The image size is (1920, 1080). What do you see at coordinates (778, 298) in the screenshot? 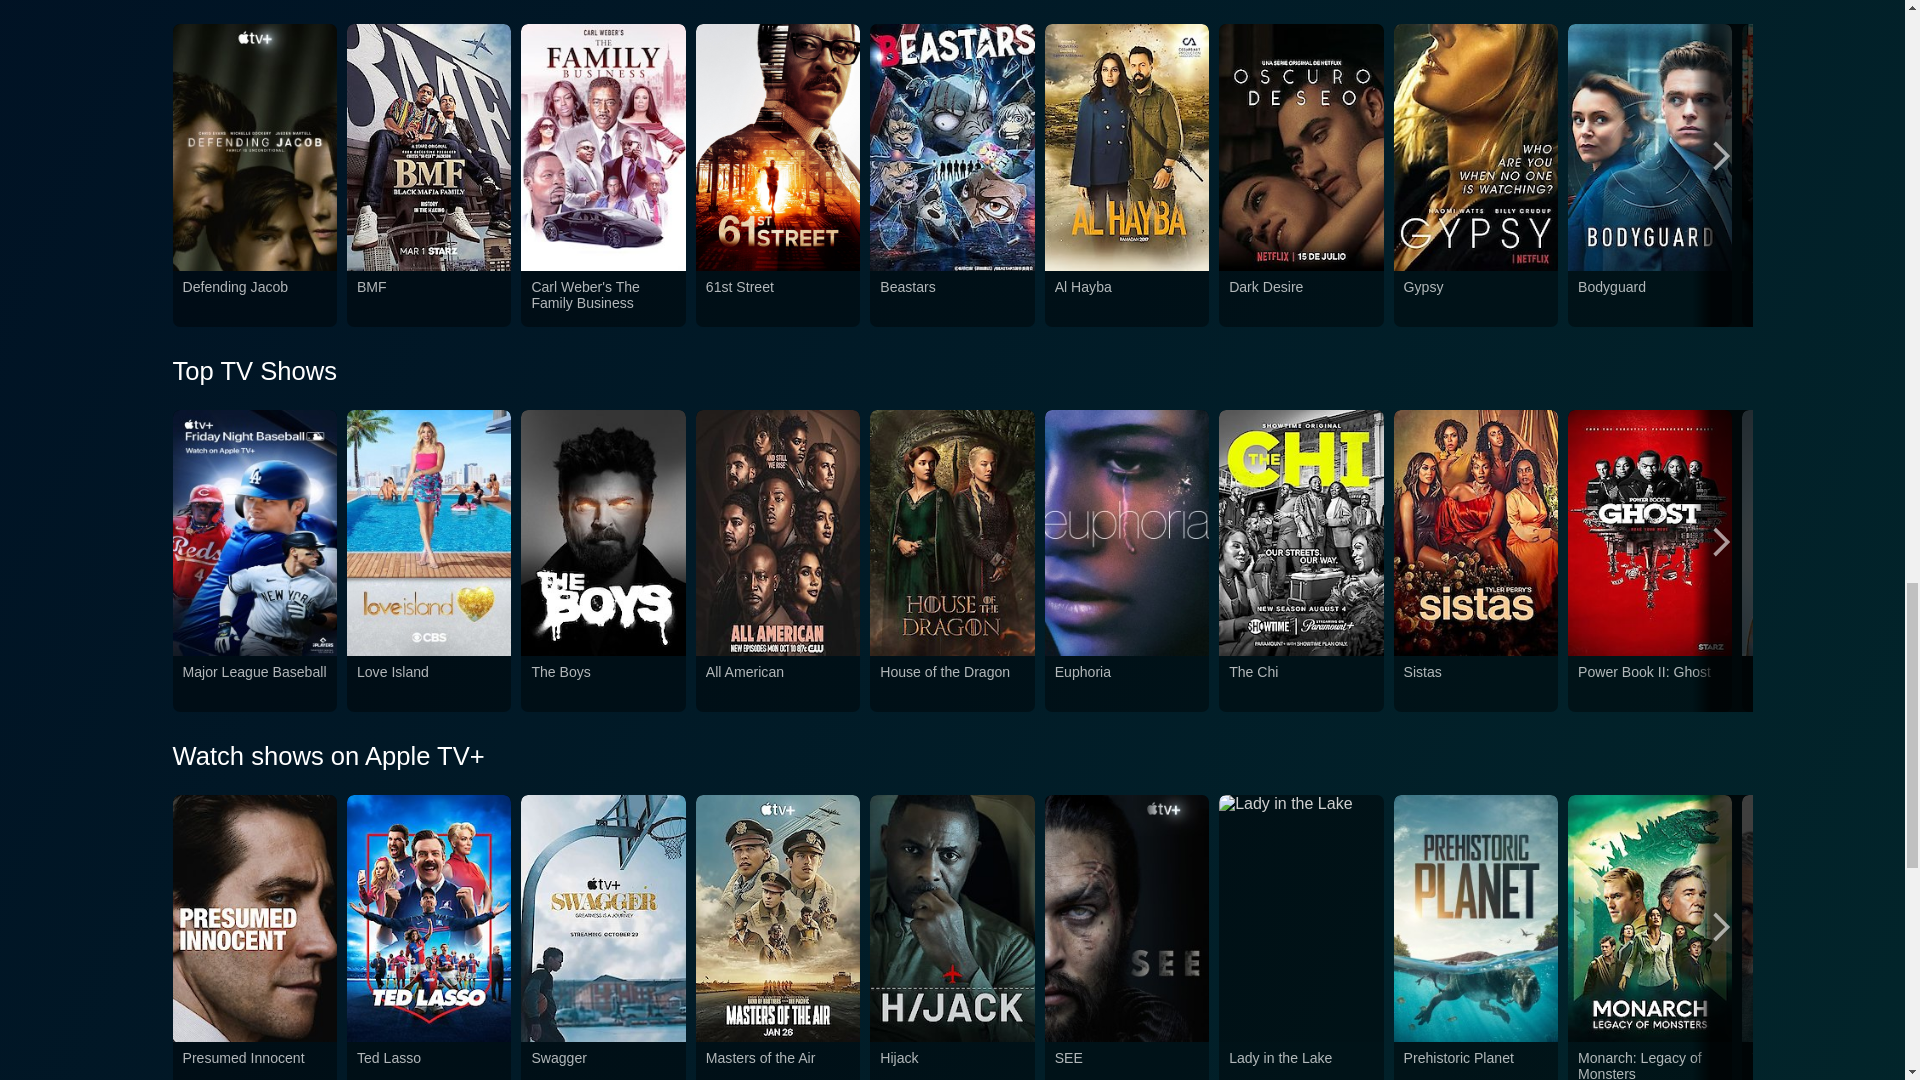
I see `61st Street` at bounding box center [778, 298].